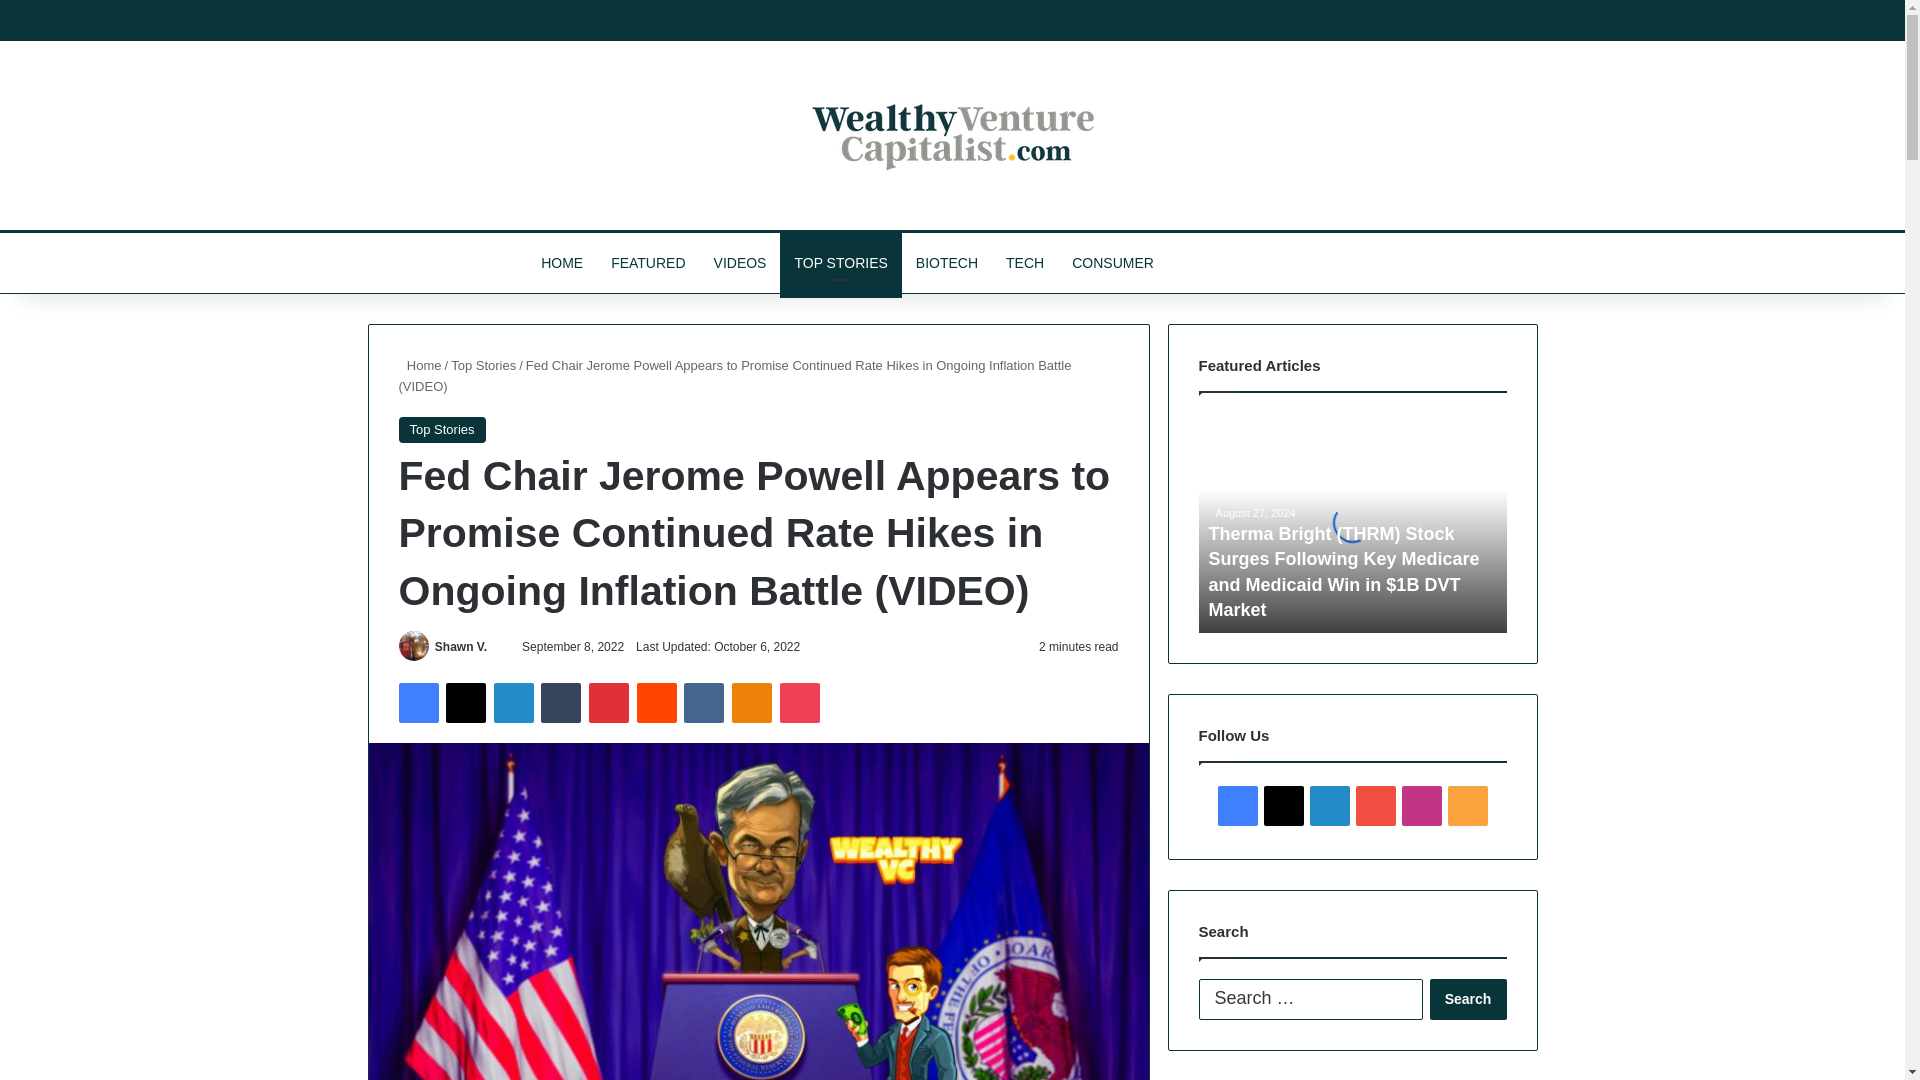 The image size is (1920, 1080). Describe the element at coordinates (484, 364) in the screenshot. I see `Top Stories` at that location.